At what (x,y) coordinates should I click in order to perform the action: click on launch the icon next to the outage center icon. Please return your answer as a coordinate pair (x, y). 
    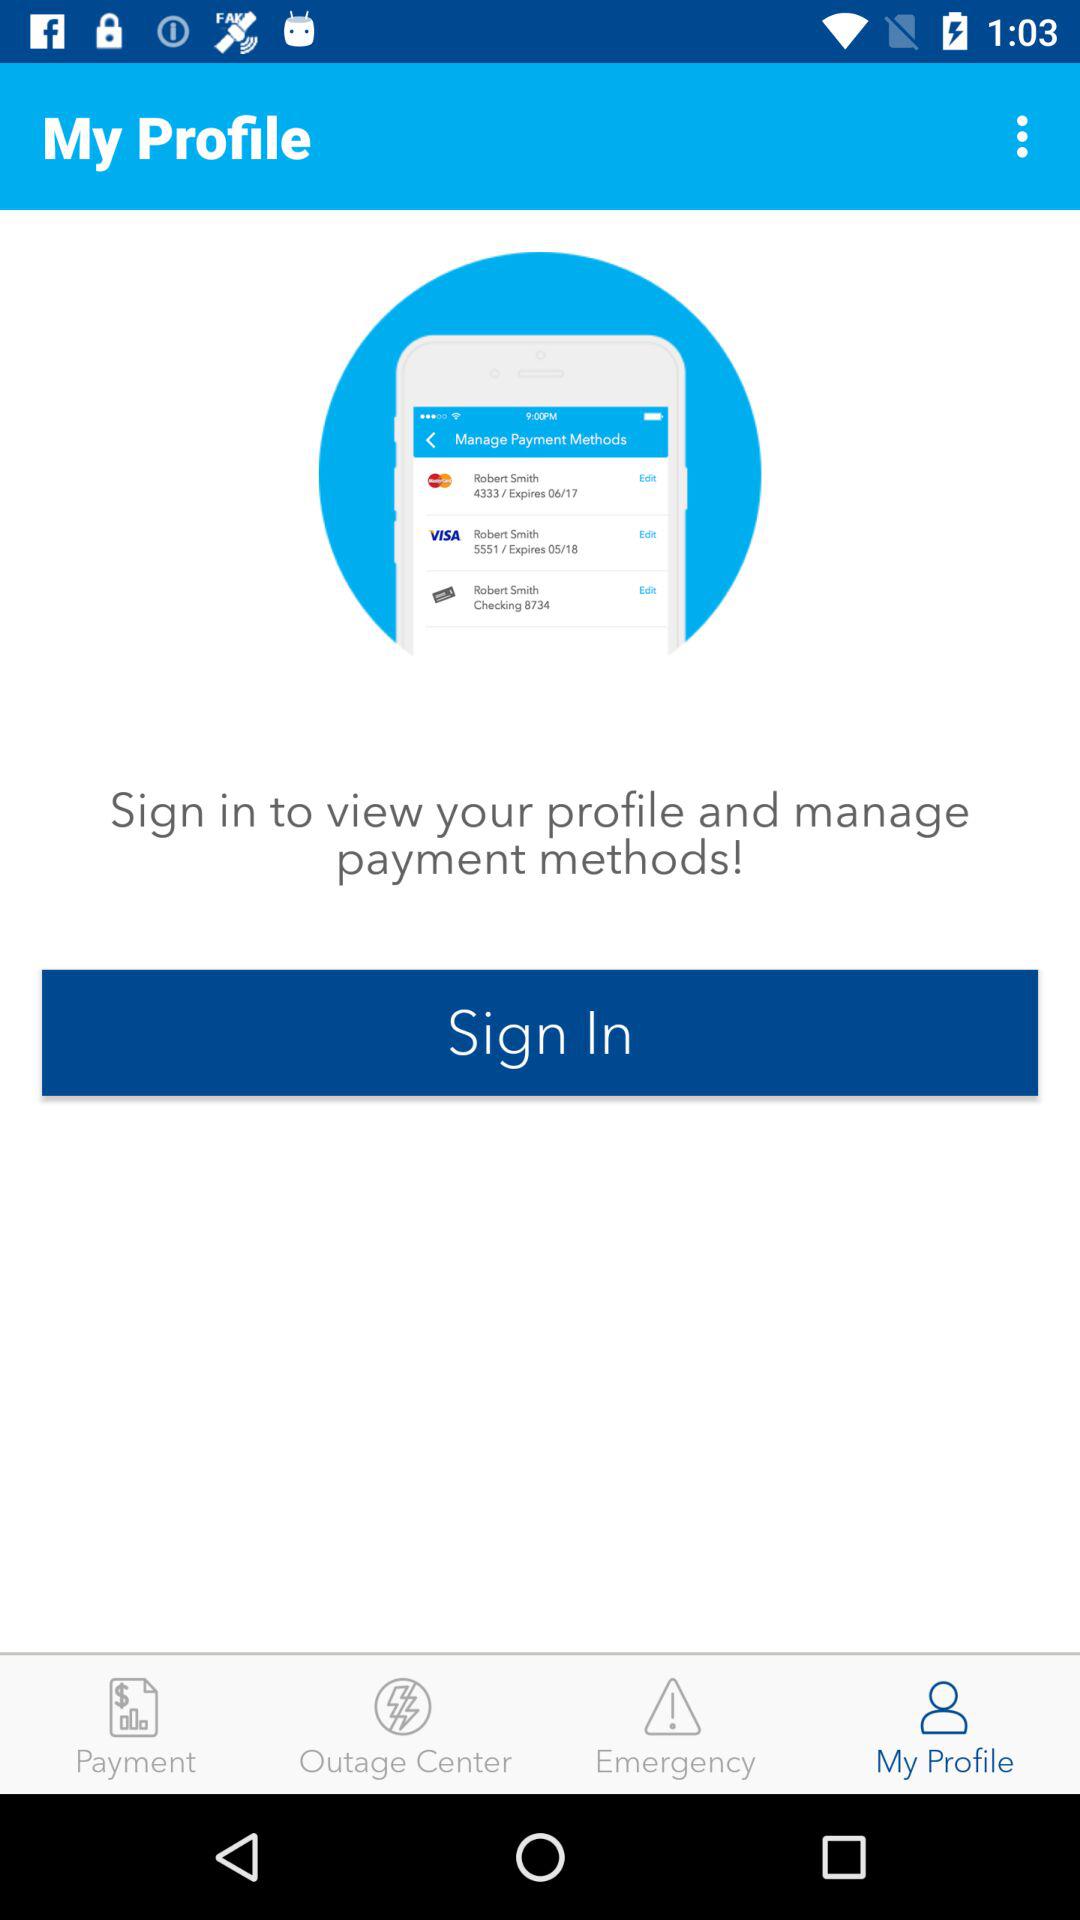
    Looking at the image, I should click on (675, 1724).